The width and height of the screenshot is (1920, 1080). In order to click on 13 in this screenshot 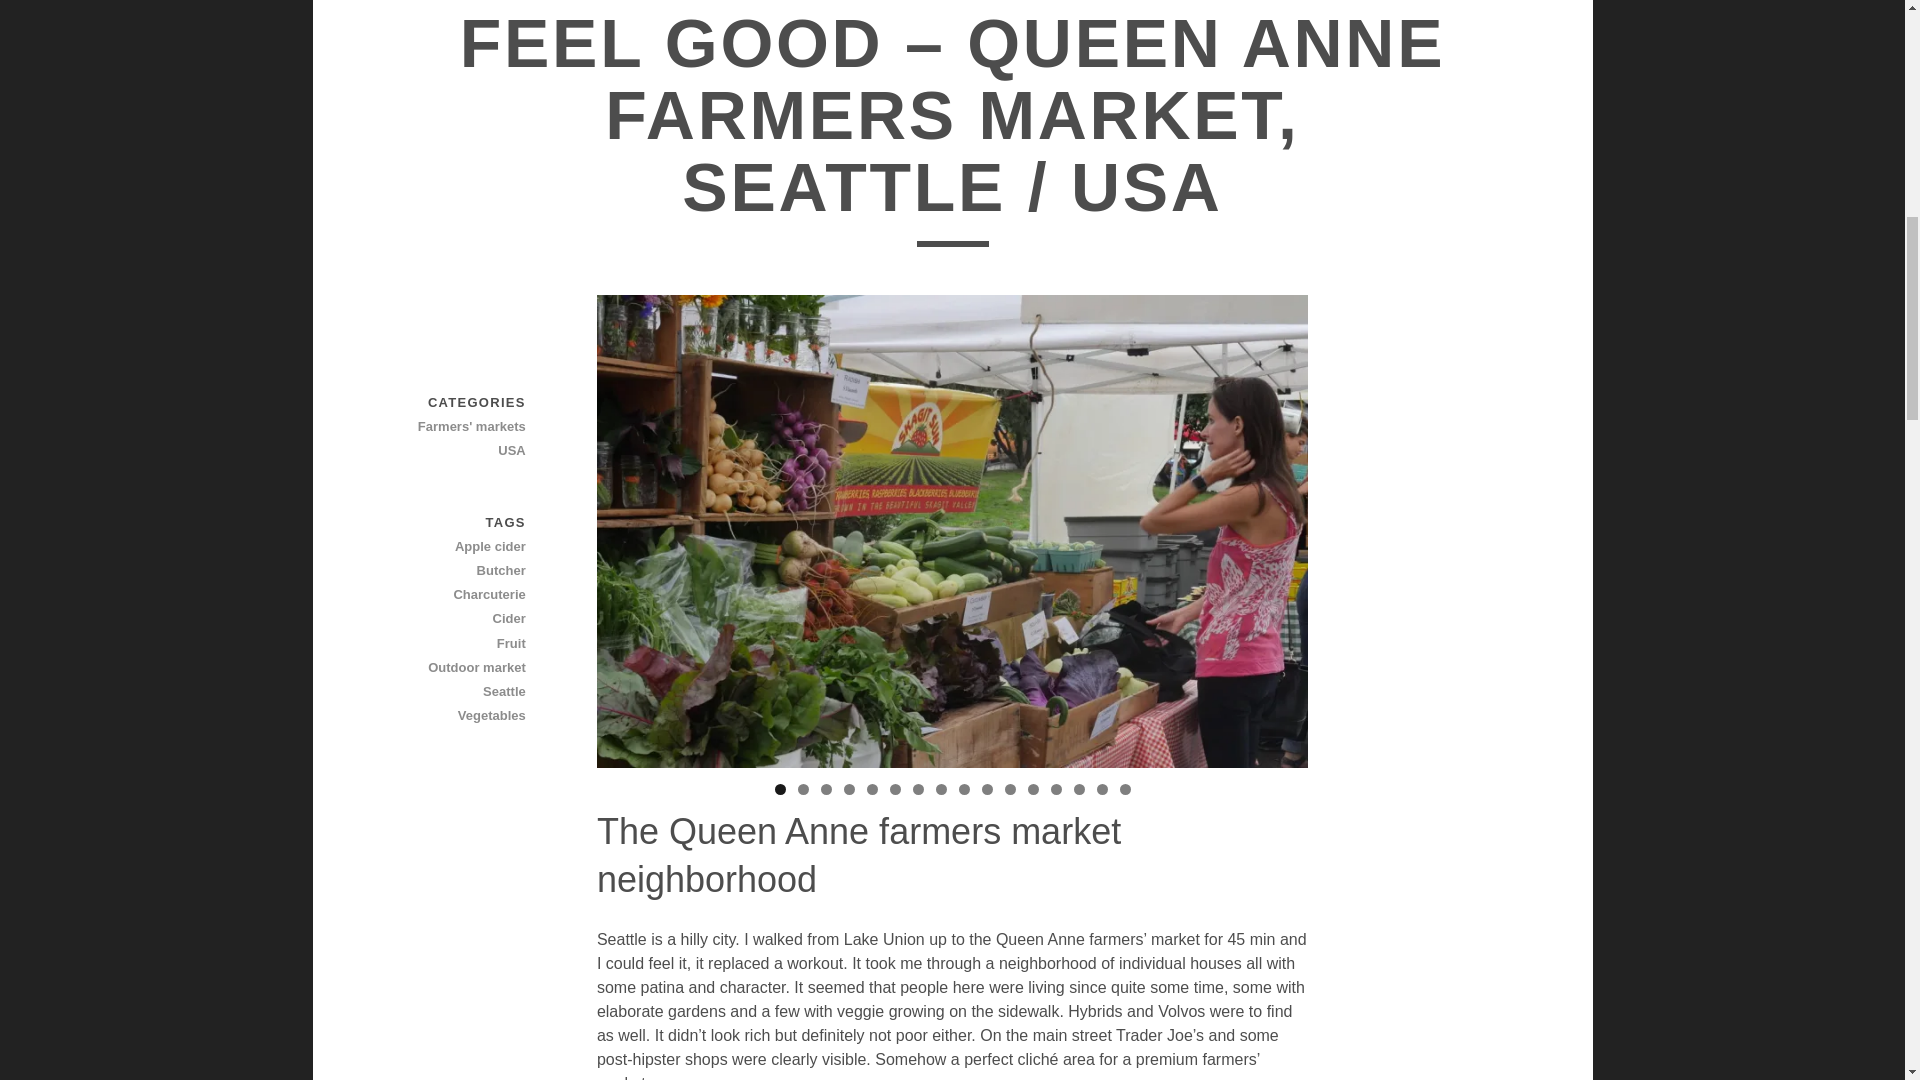, I will do `click(1056, 789)`.